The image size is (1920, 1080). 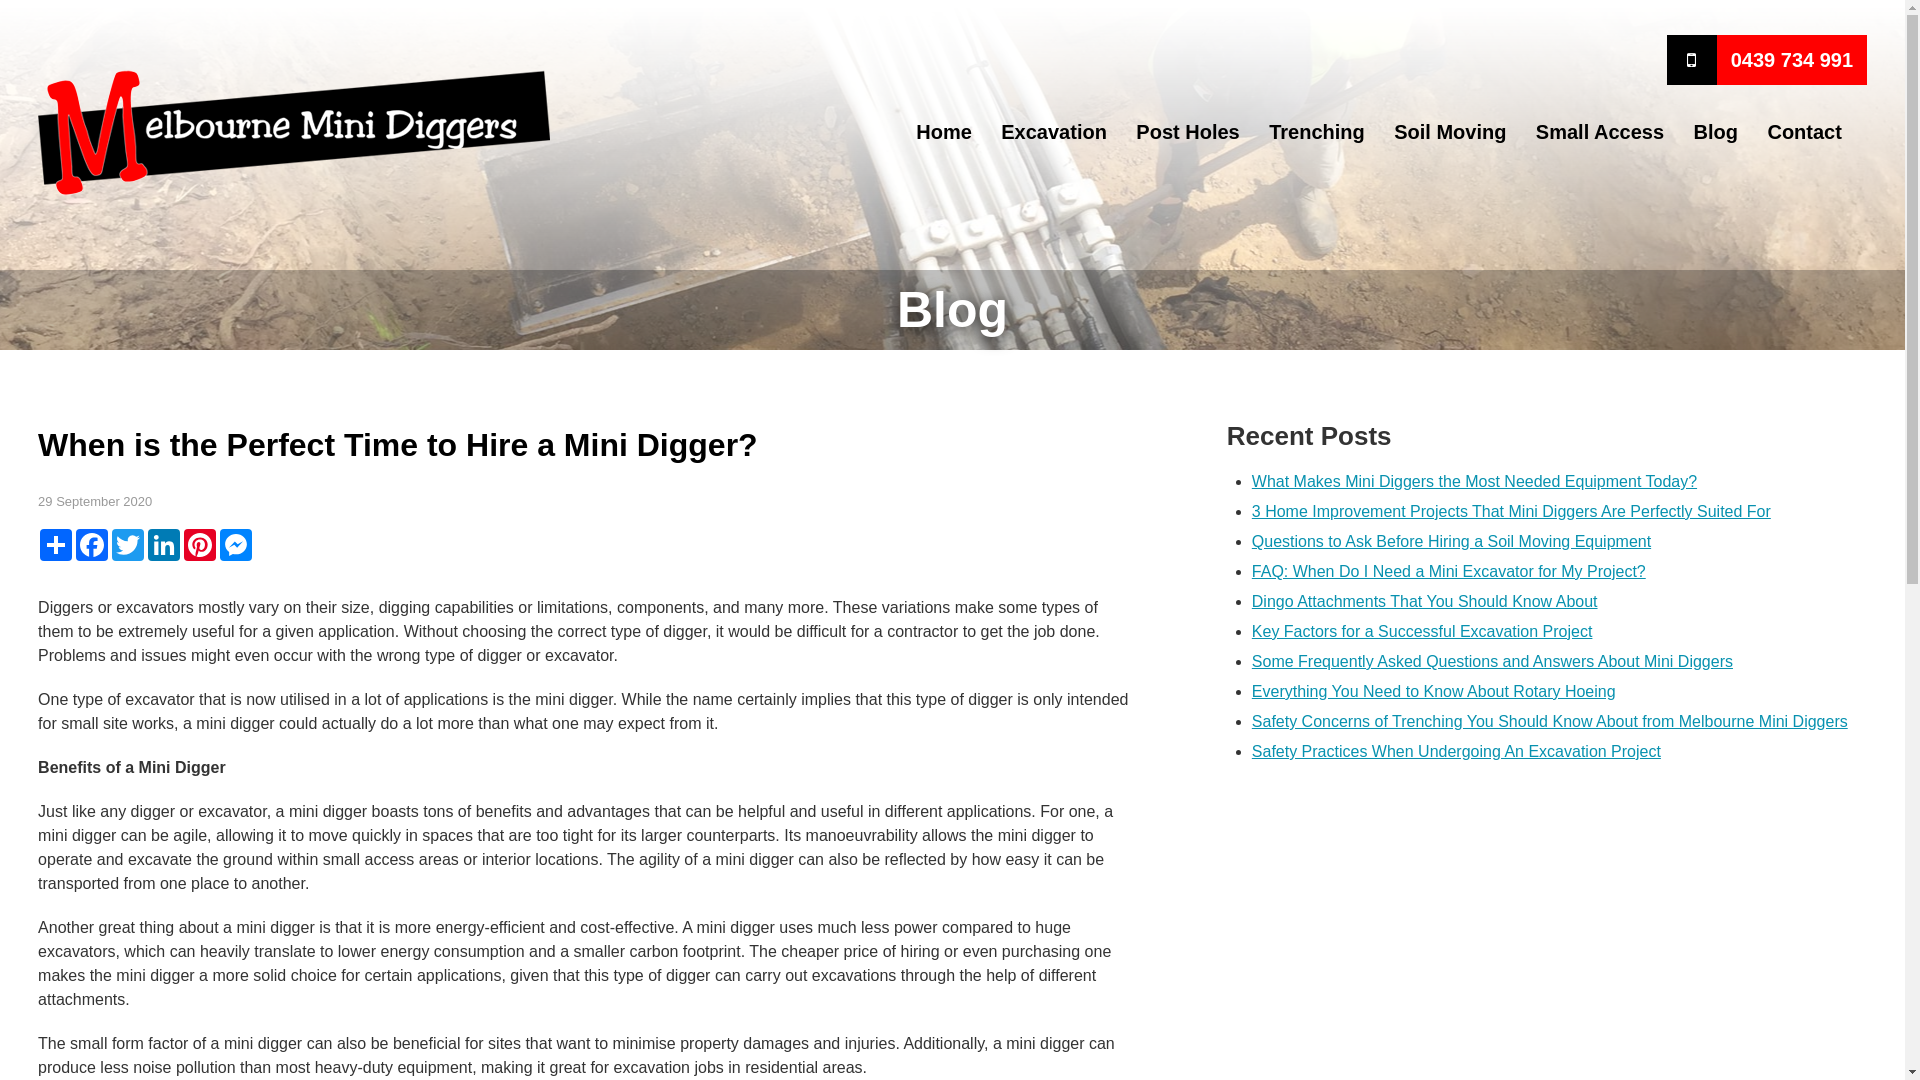 What do you see at coordinates (1600, 132) in the screenshot?
I see `Small Access` at bounding box center [1600, 132].